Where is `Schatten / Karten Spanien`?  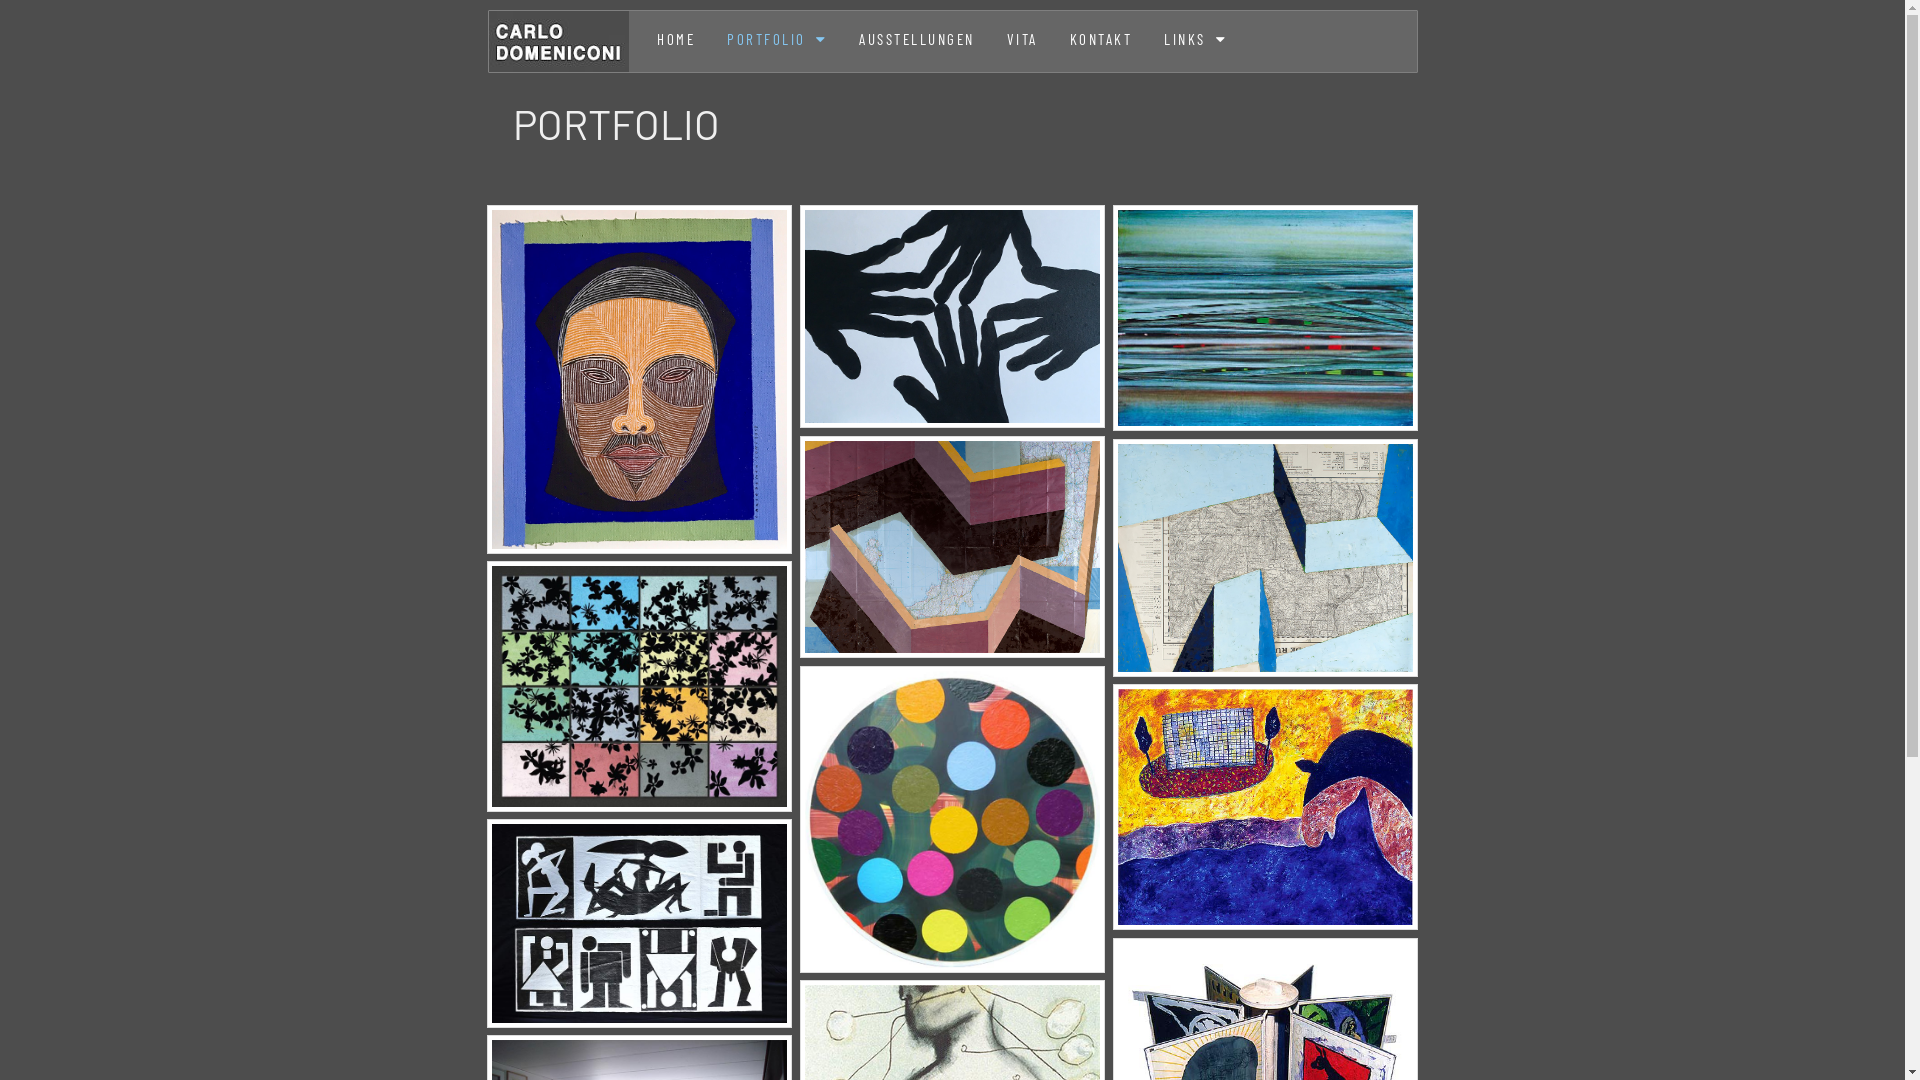
Schatten / Karten Spanien is located at coordinates (1266, 558).